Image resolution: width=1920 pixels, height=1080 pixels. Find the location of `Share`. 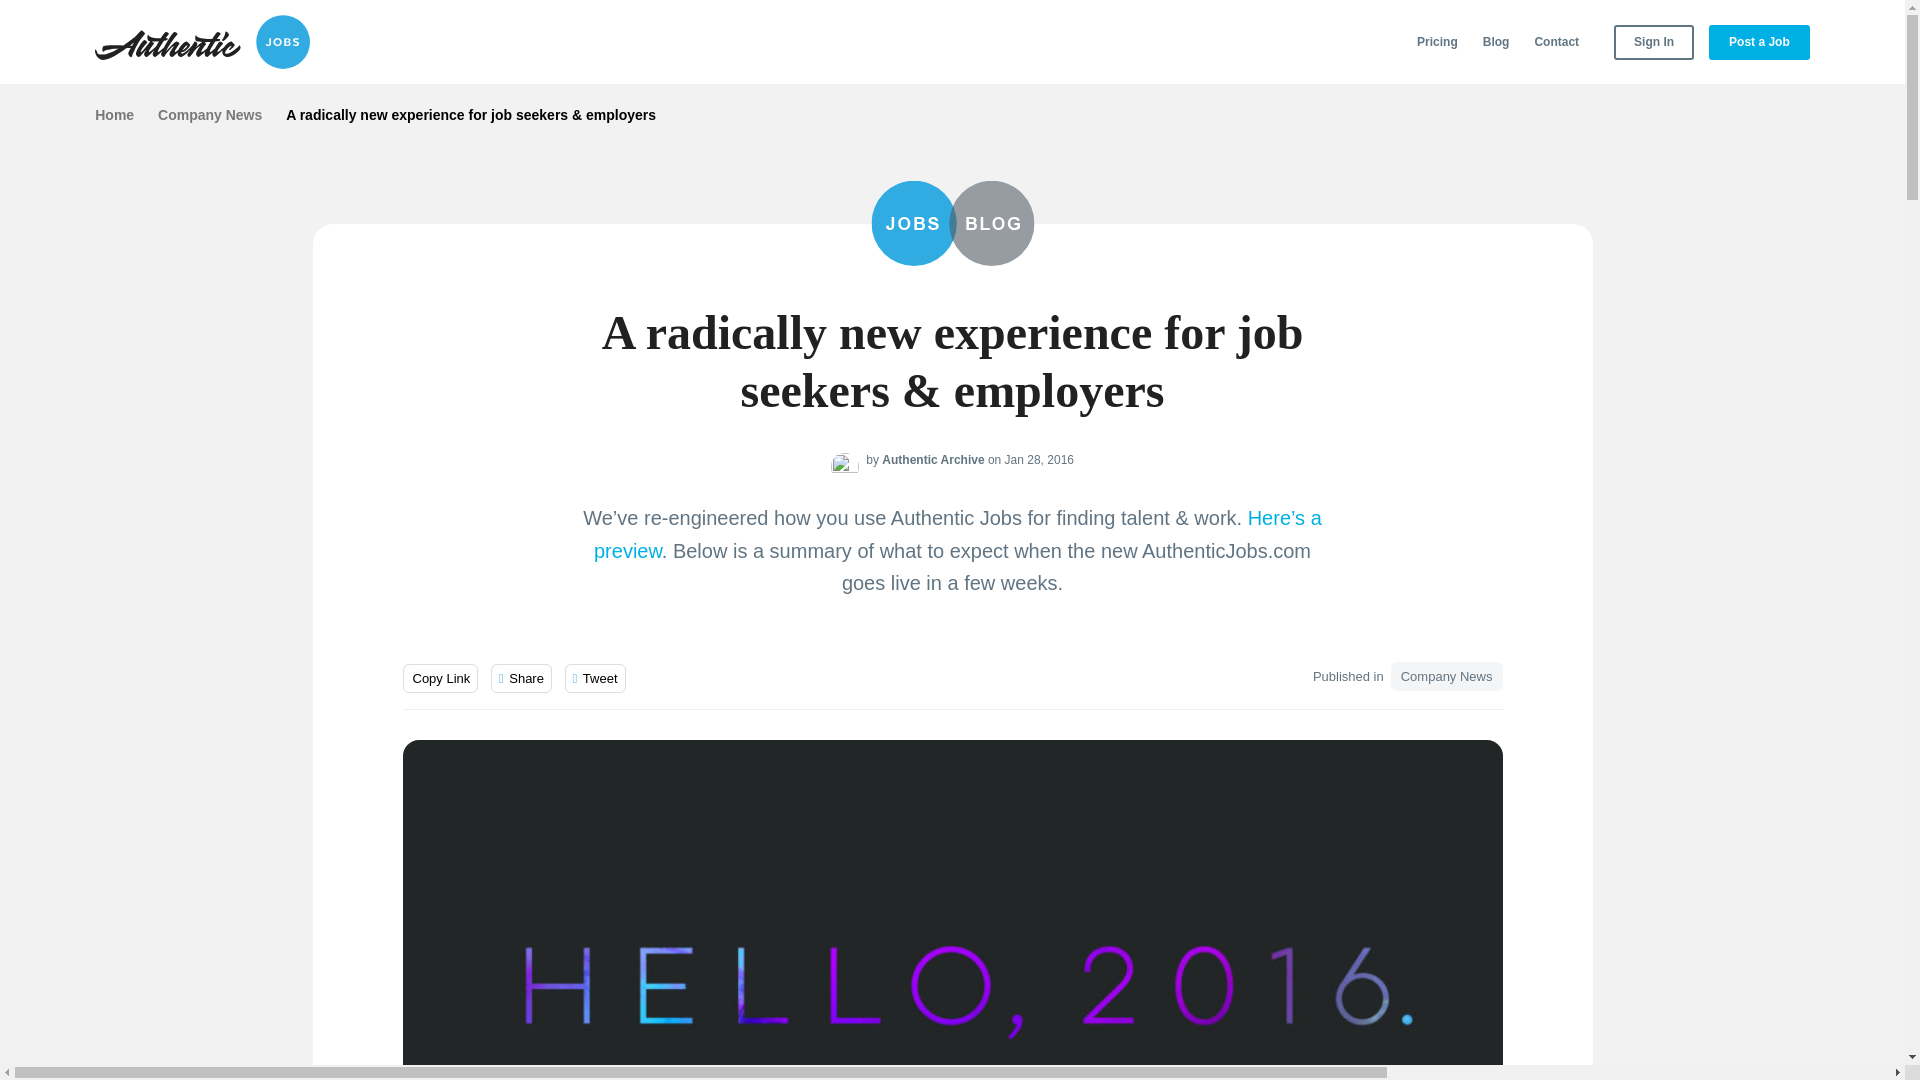

Share is located at coordinates (522, 678).